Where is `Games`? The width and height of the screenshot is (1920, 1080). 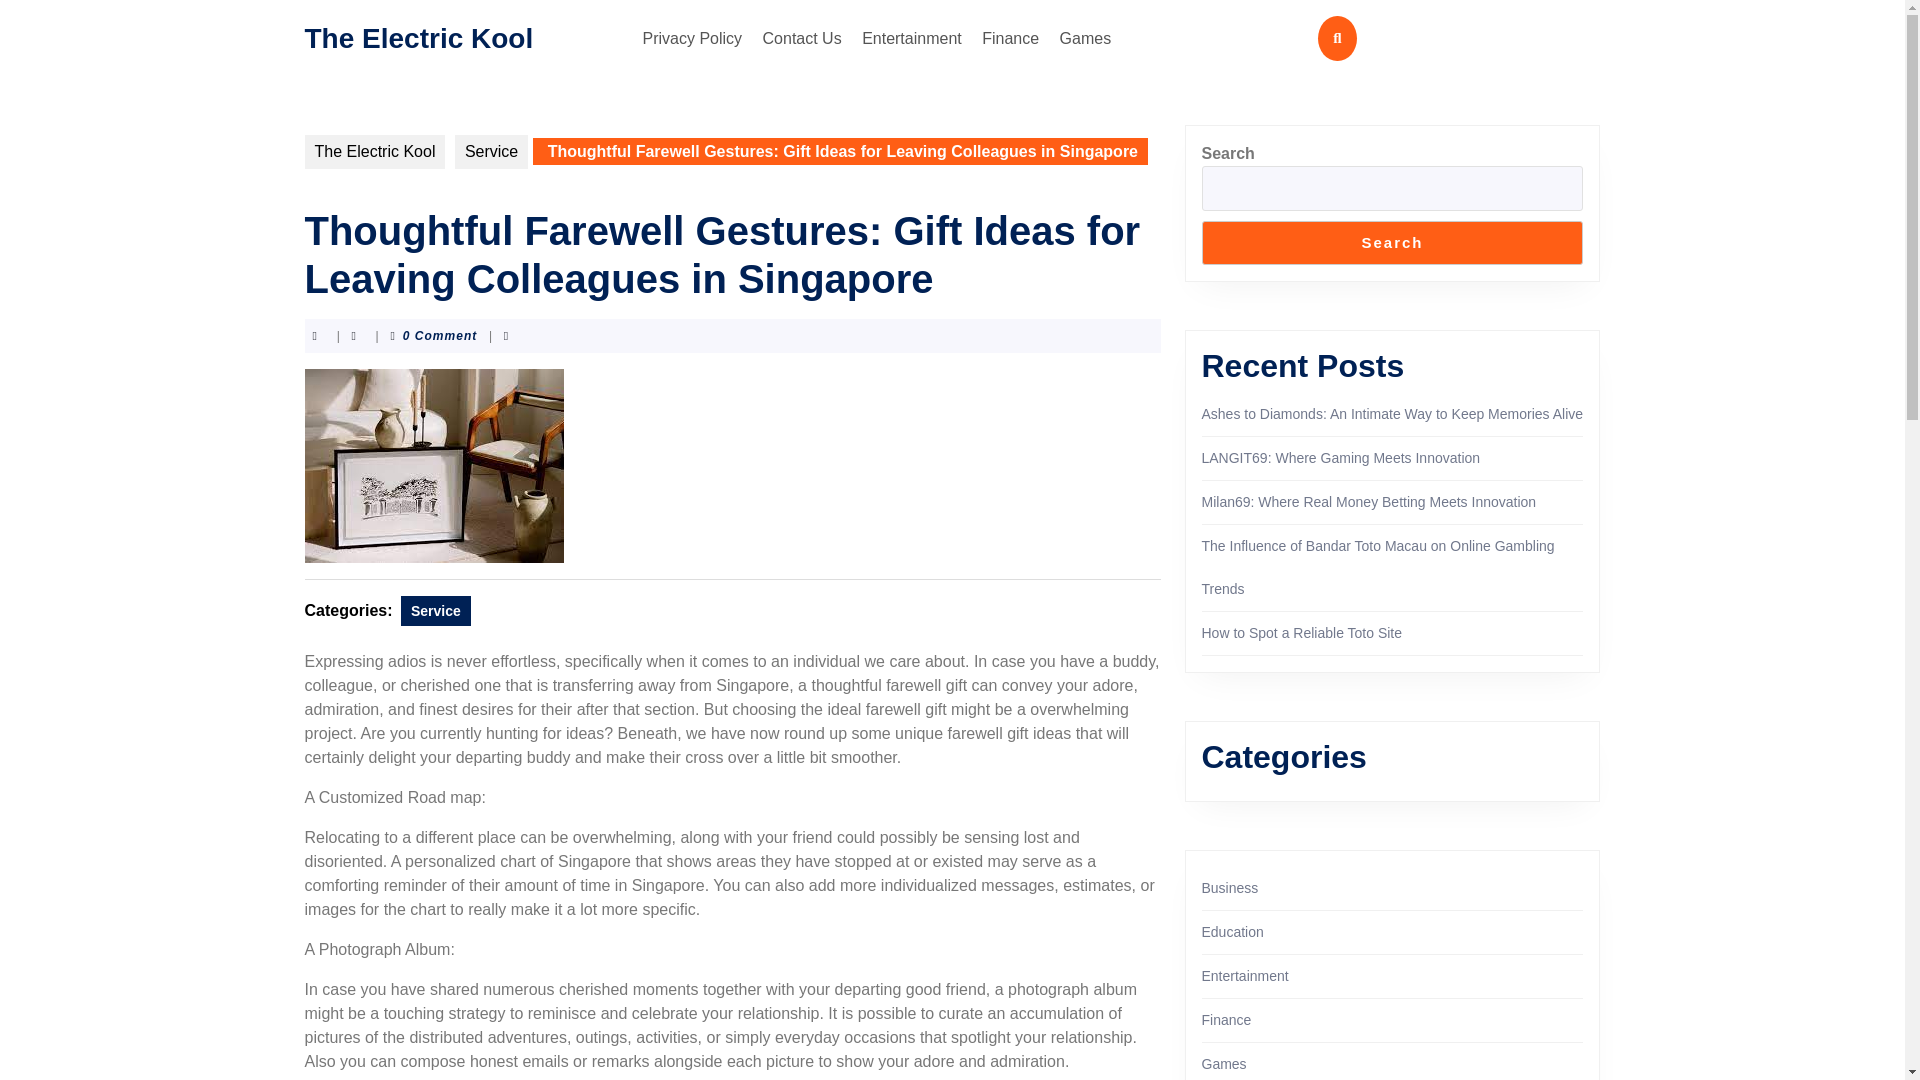
Games is located at coordinates (1086, 38).